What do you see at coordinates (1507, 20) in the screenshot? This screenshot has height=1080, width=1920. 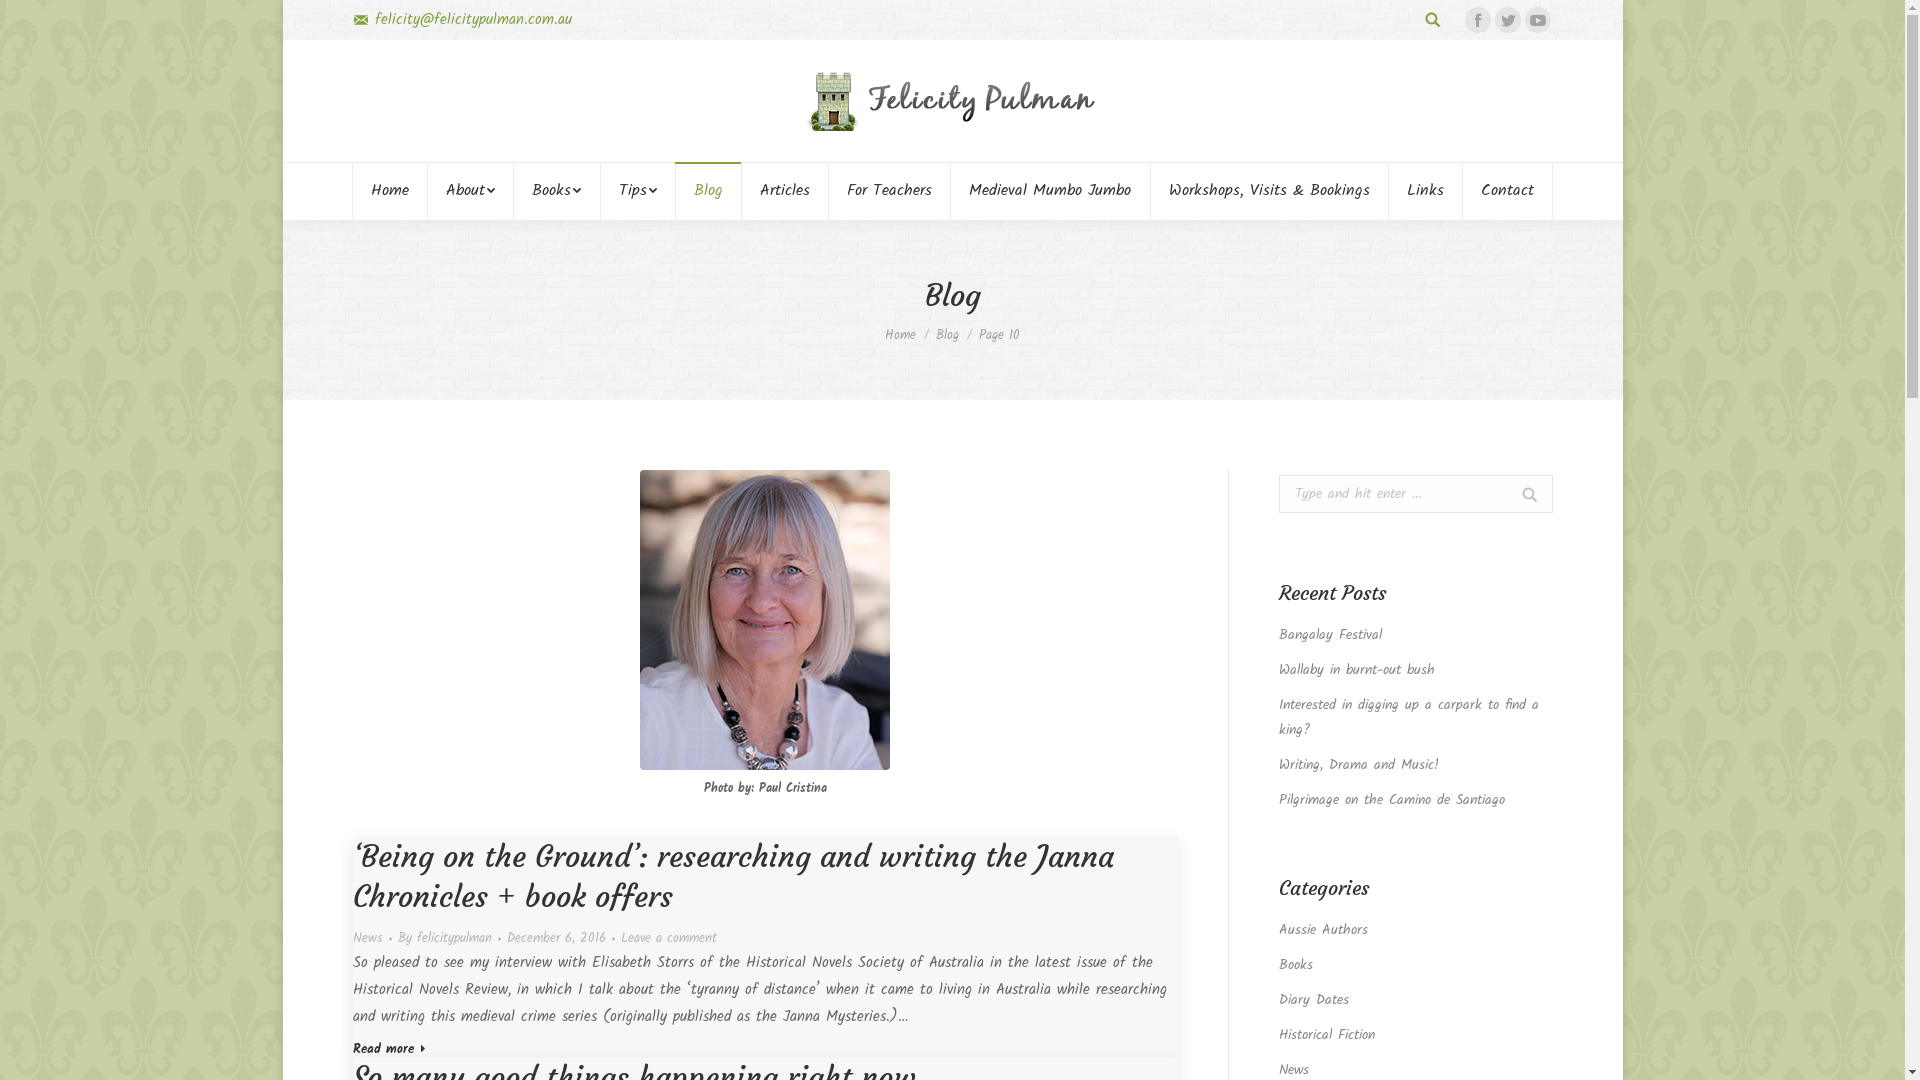 I see `Twitter` at bounding box center [1507, 20].